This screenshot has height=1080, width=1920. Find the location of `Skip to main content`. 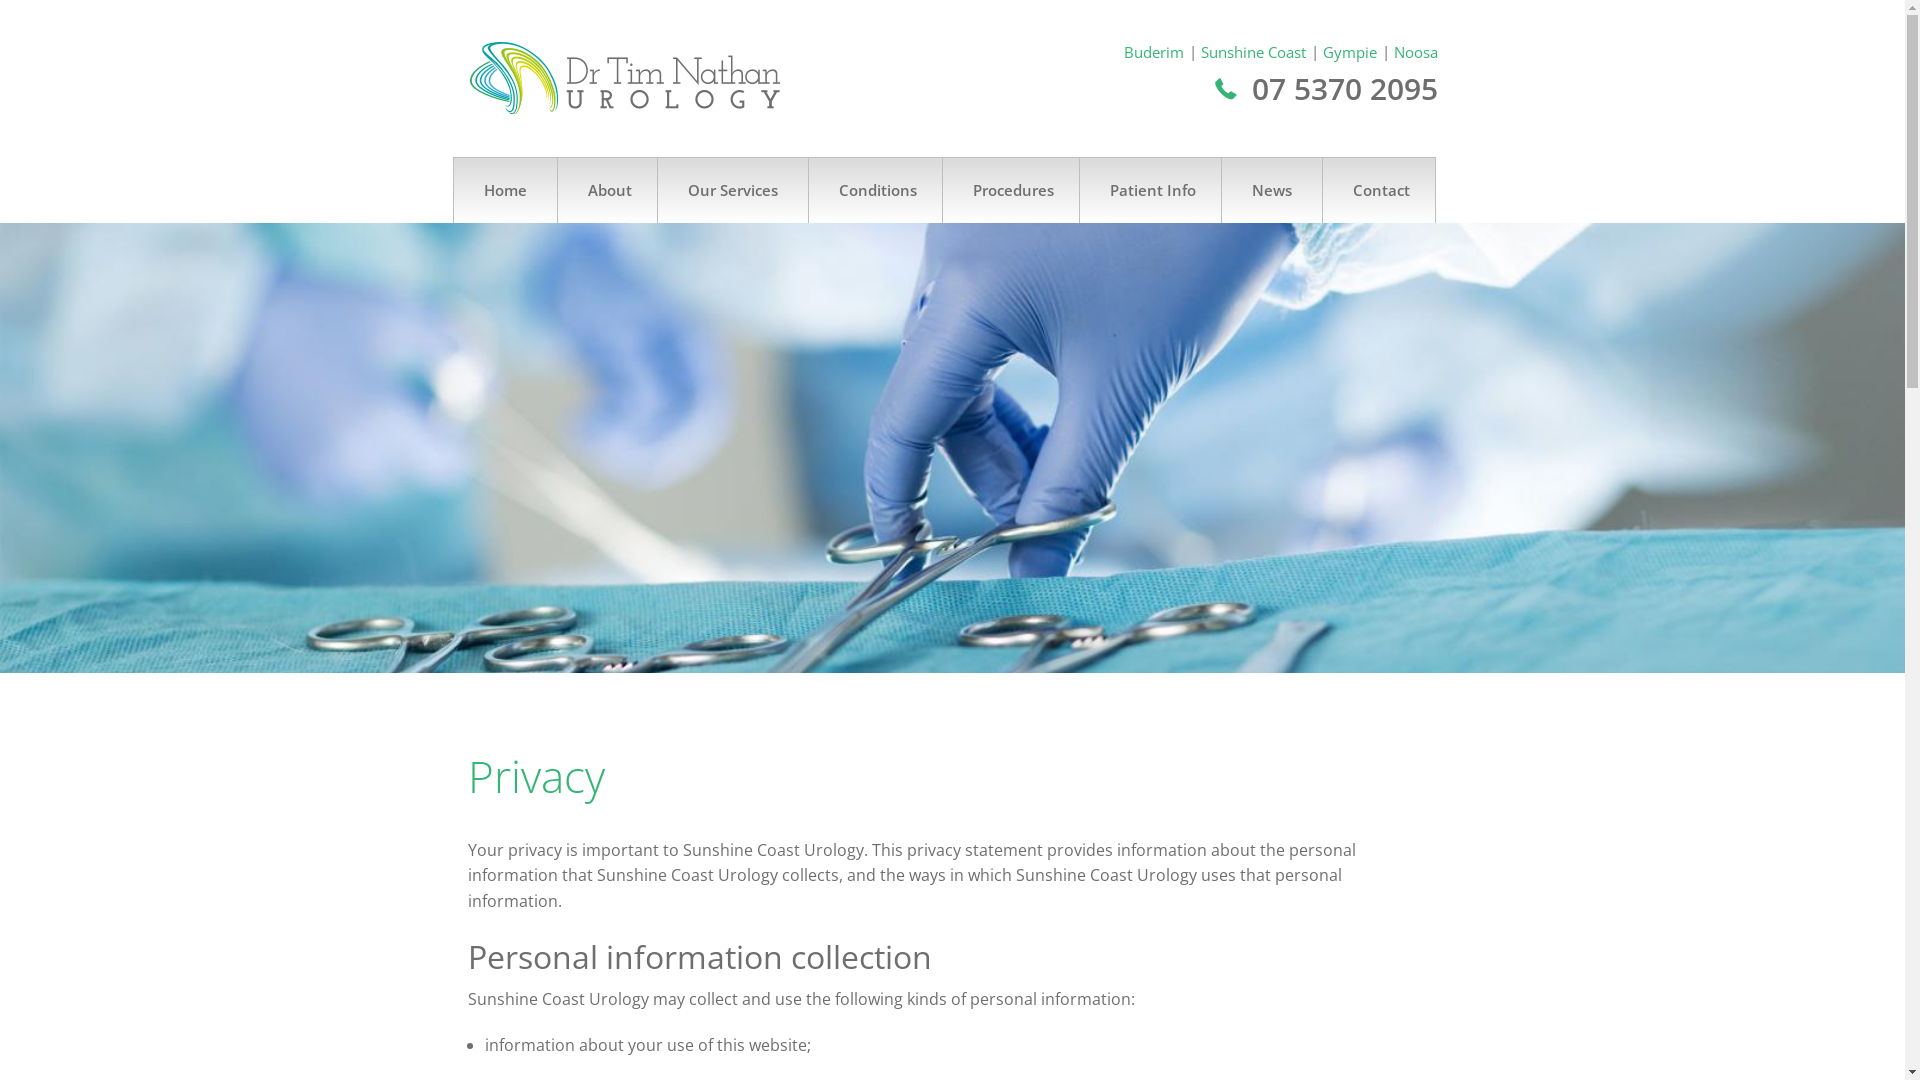

Skip to main content is located at coordinates (78, 0).